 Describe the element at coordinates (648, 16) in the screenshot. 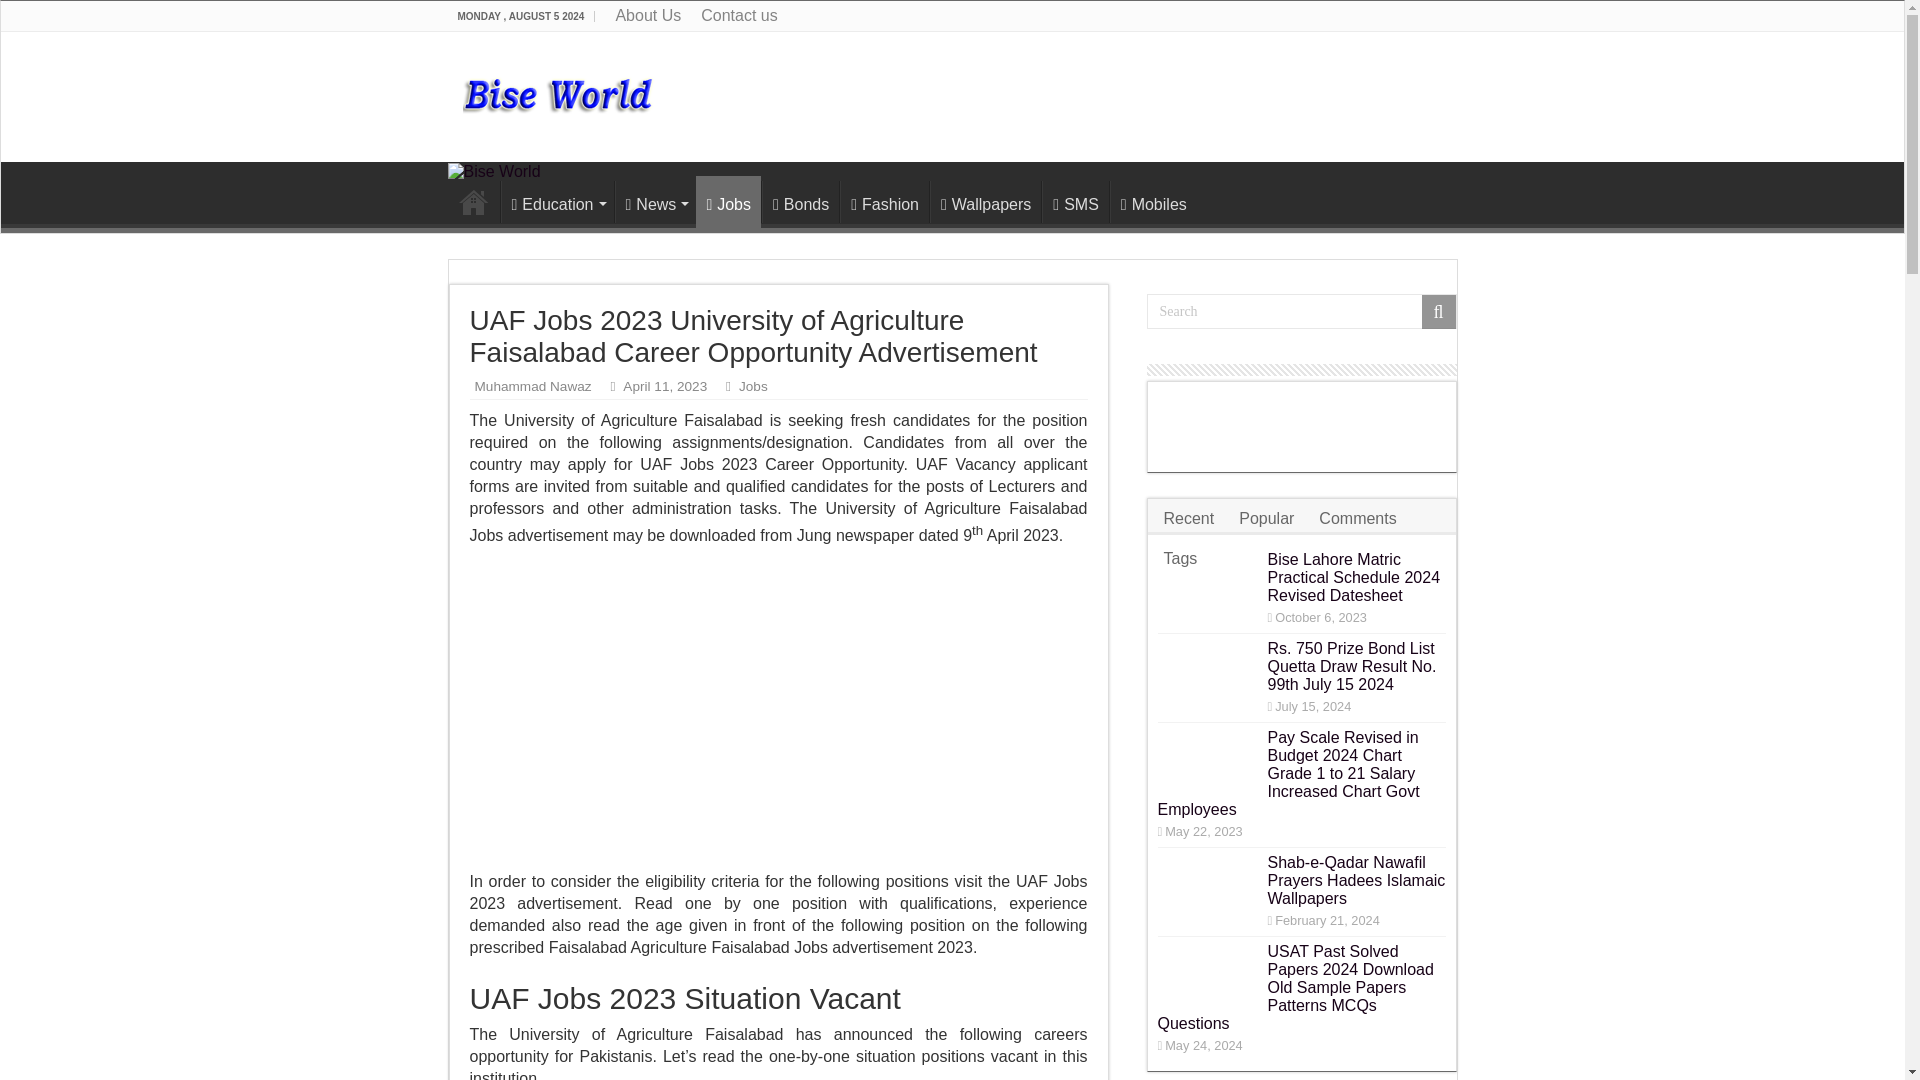

I see `About Us` at that location.